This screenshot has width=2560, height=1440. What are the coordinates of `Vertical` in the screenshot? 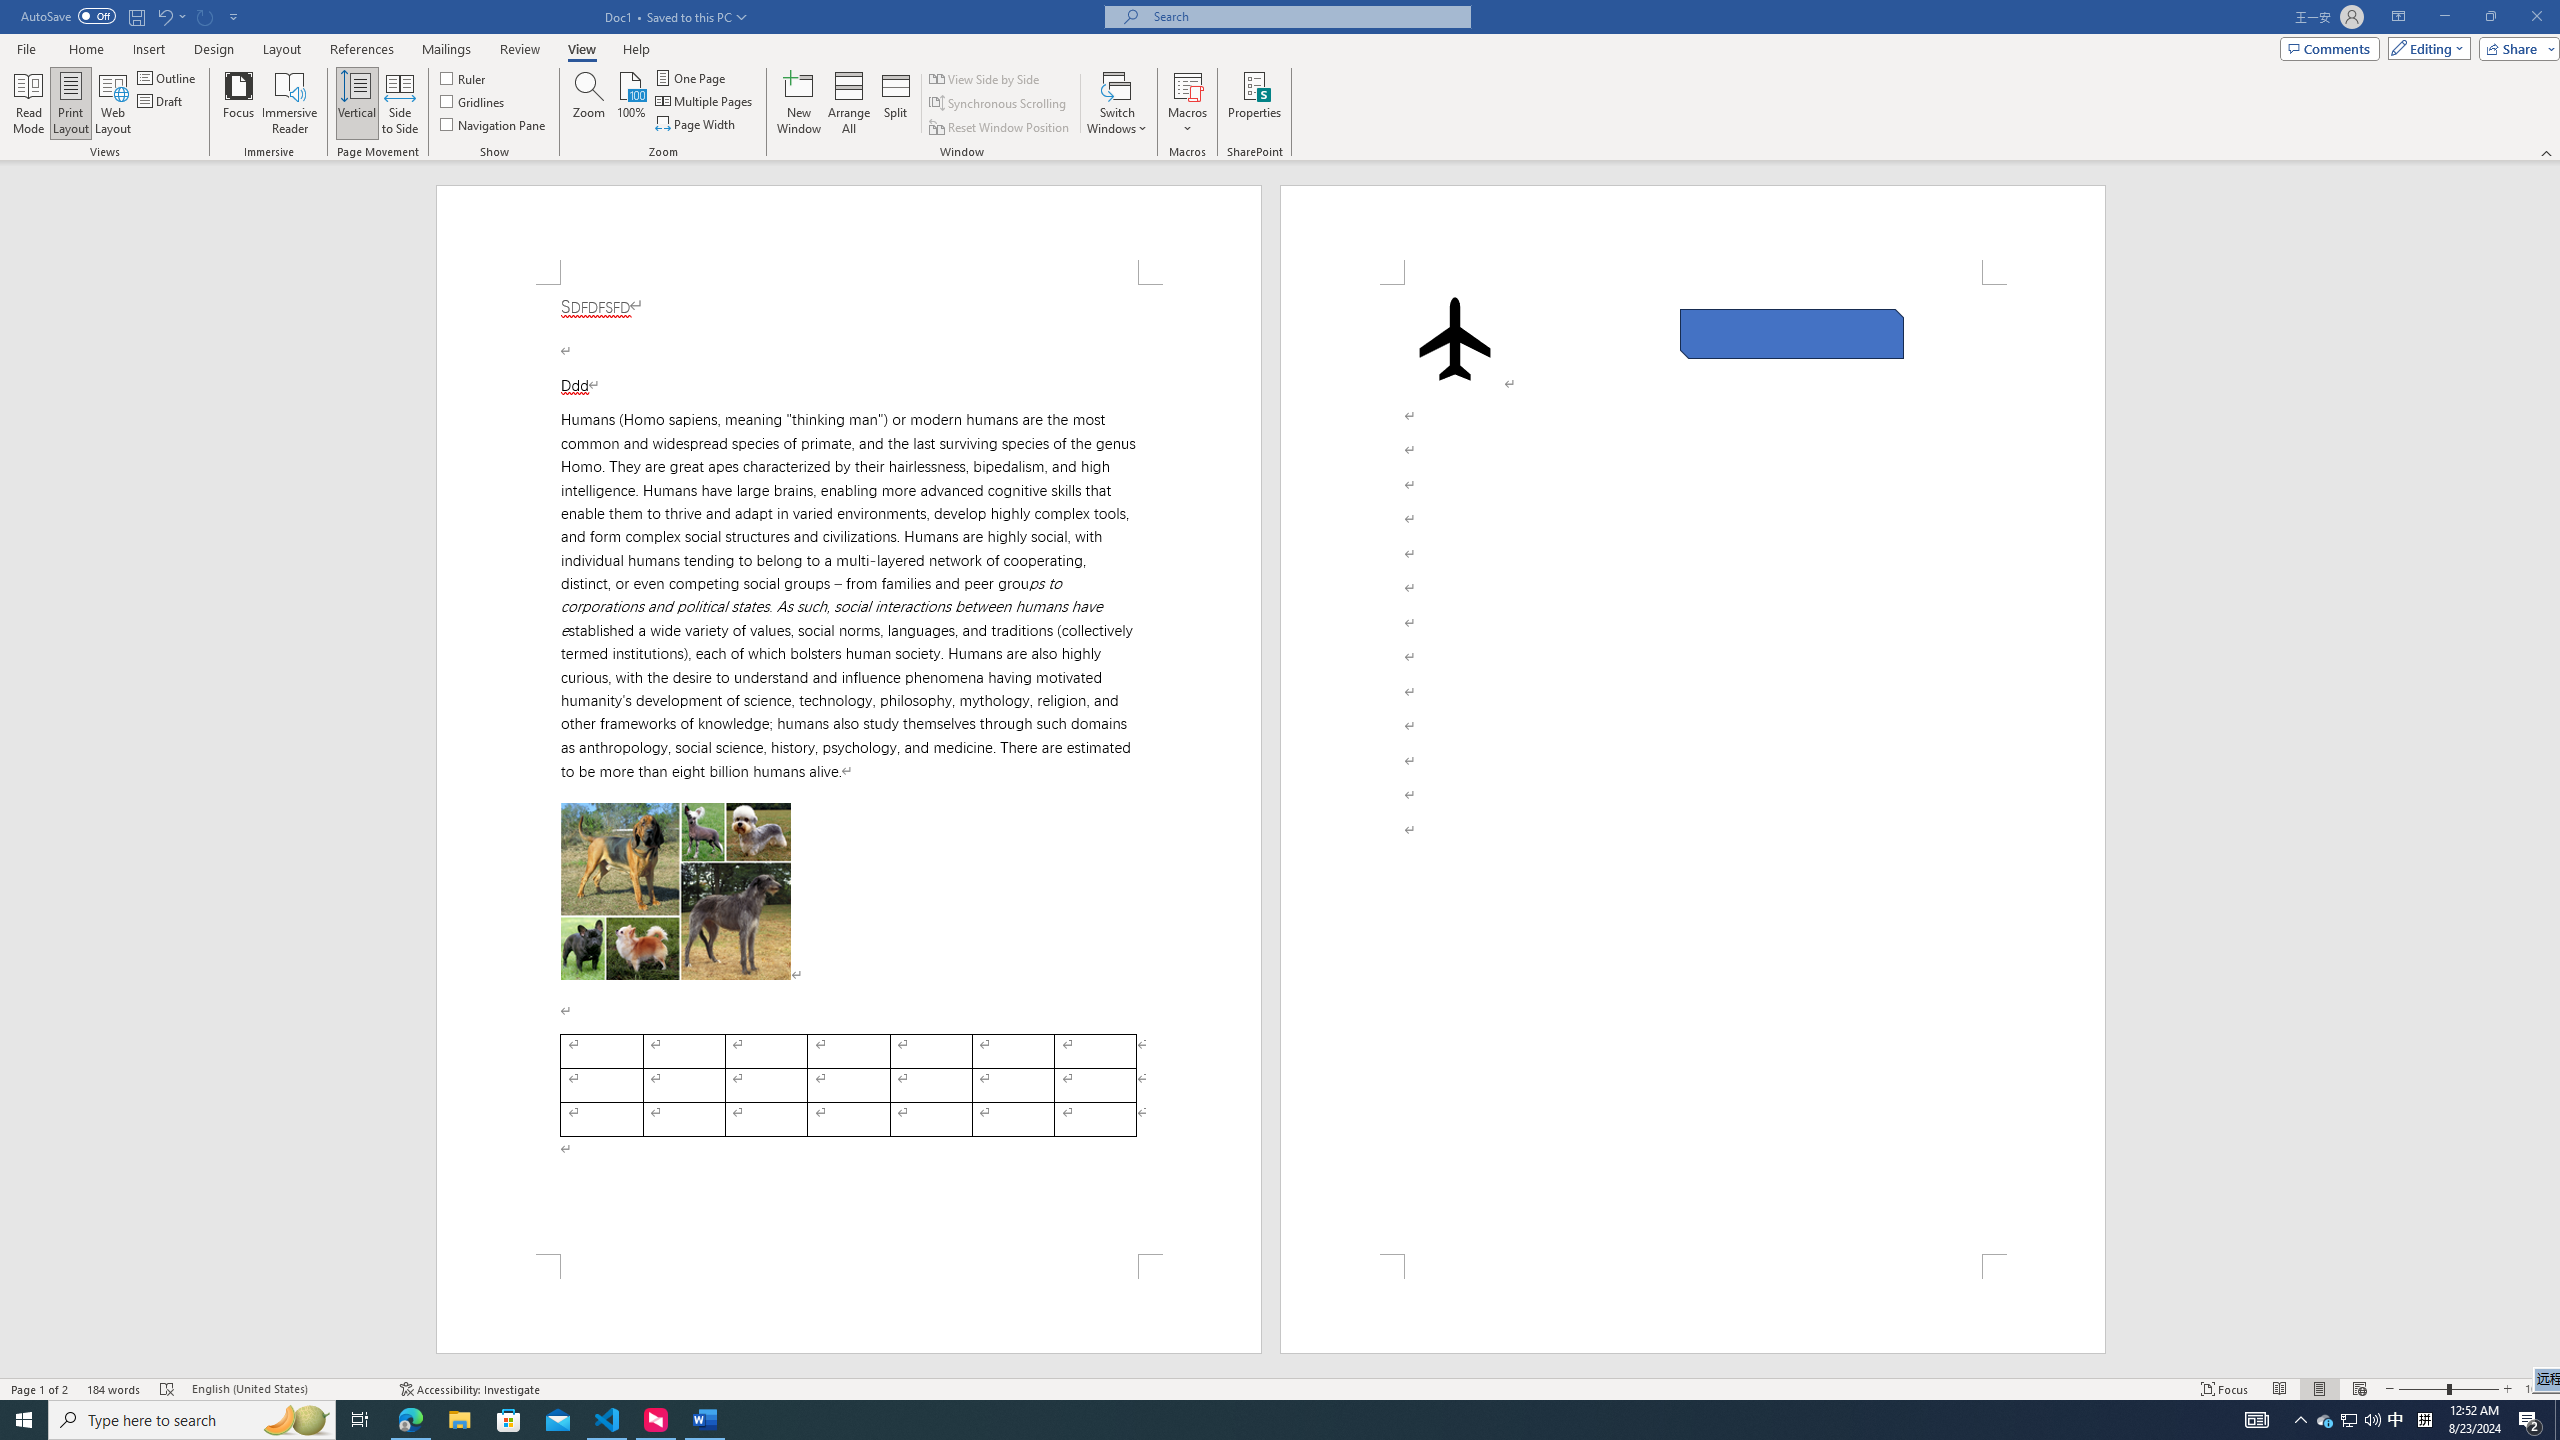 It's located at (356, 103).